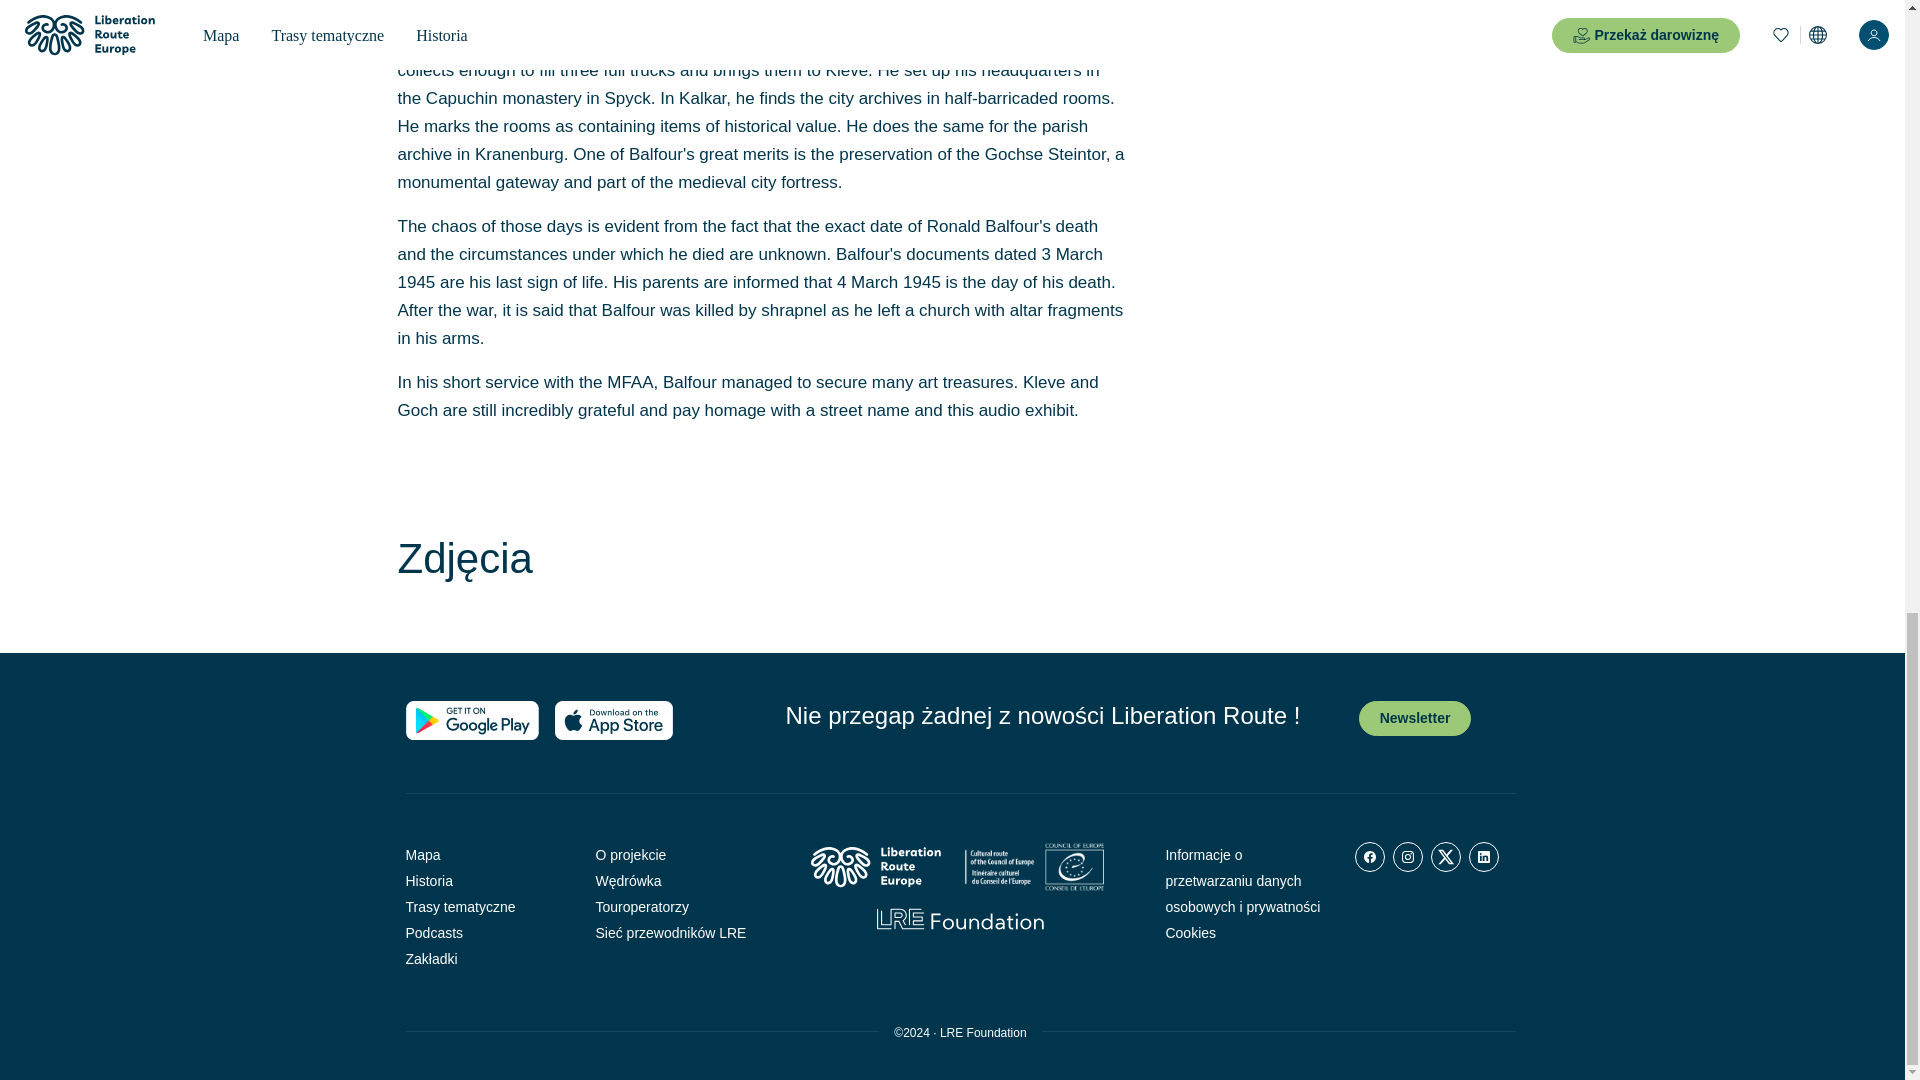  What do you see at coordinates (486, 933) in the screenshot?
I see `Podcasts` at bounding box center [486, 933].